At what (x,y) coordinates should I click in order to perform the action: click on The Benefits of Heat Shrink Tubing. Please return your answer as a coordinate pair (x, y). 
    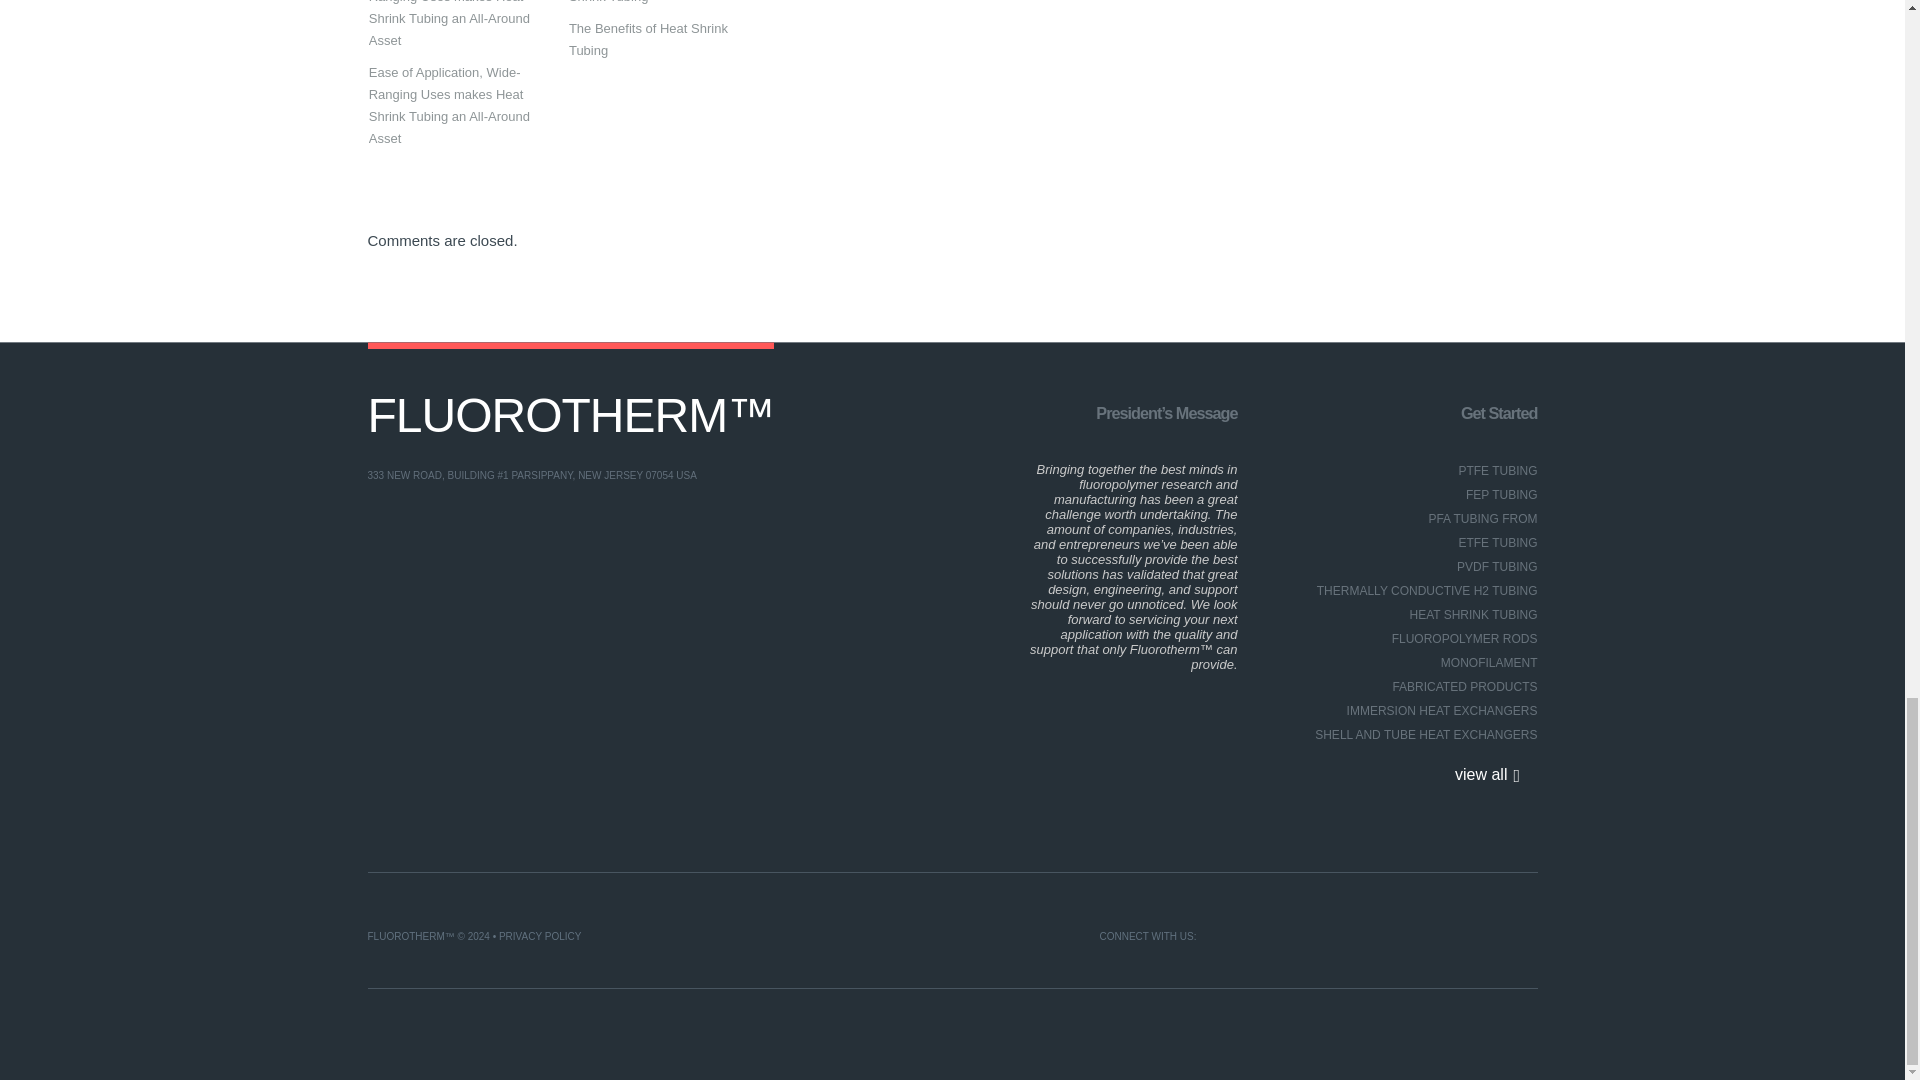
    Looking at the image, I should click on (652, 4).